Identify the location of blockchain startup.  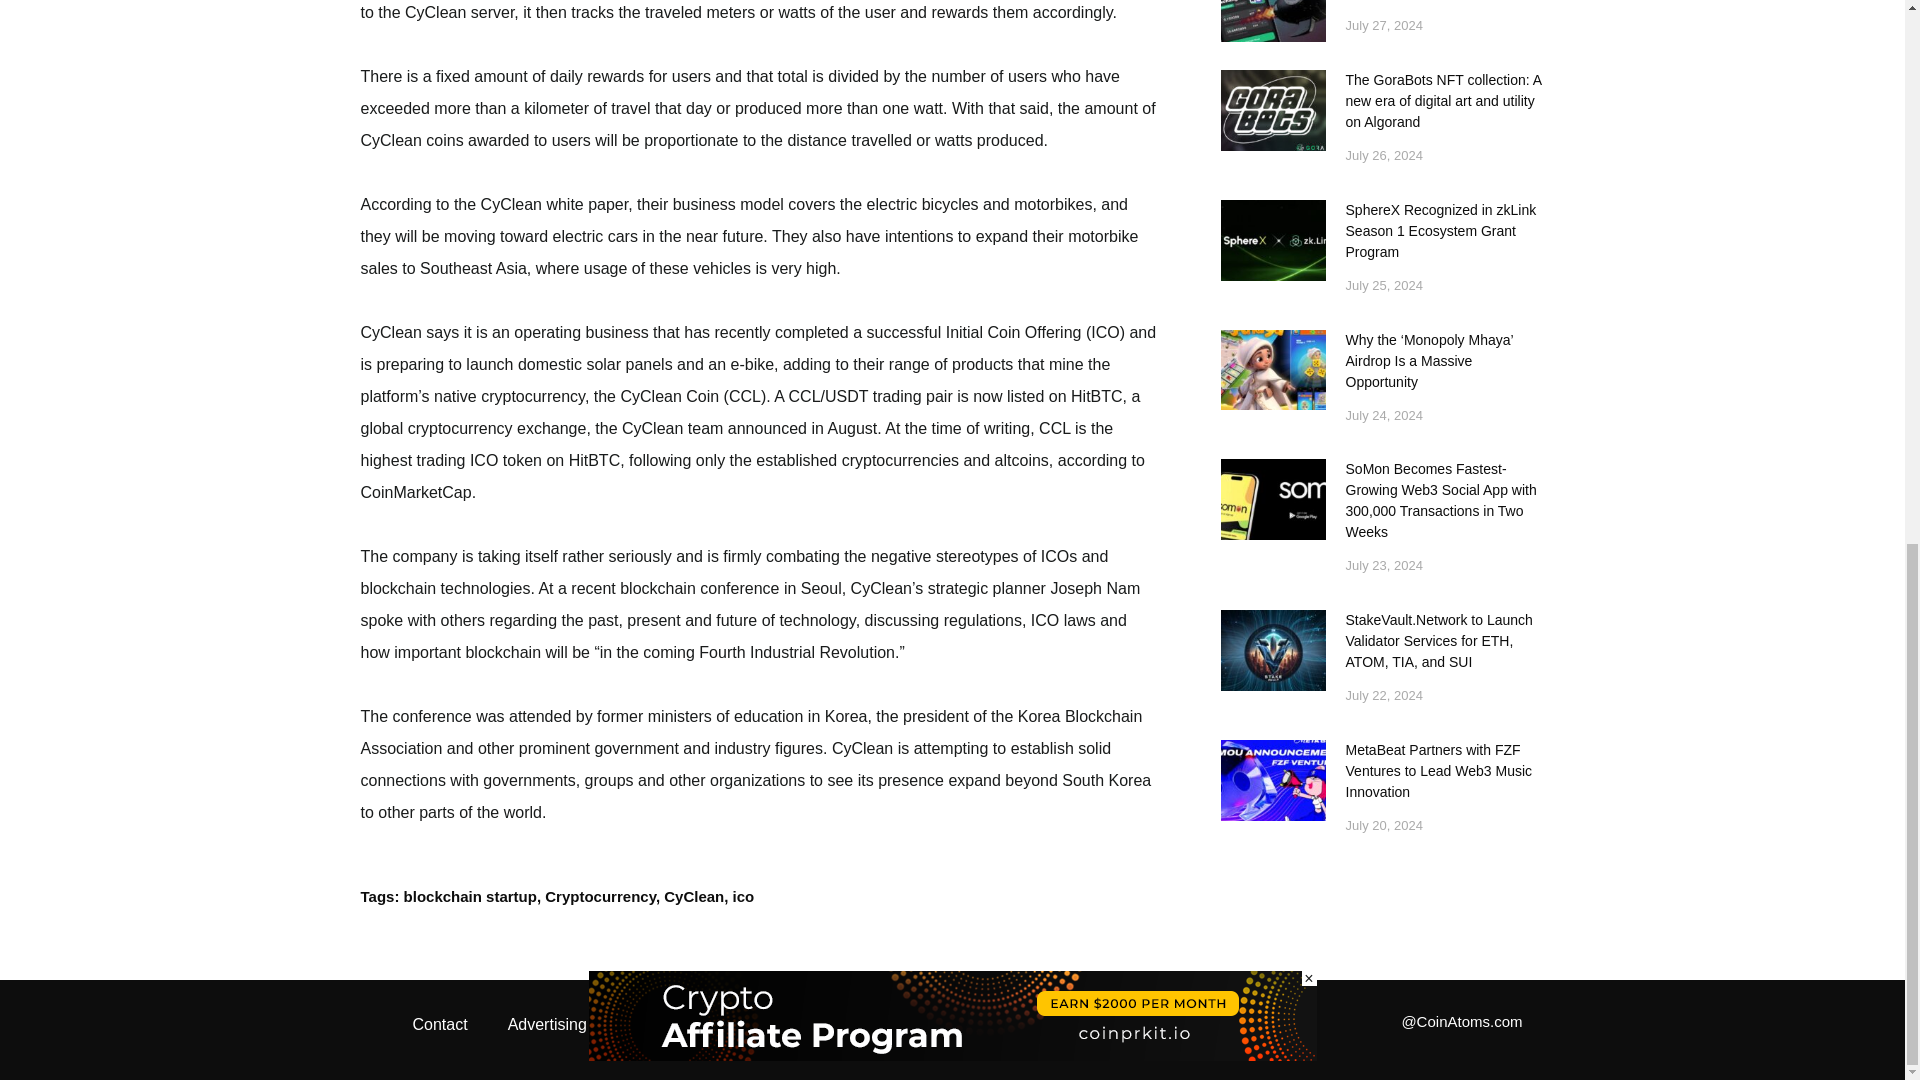
(470, 896).